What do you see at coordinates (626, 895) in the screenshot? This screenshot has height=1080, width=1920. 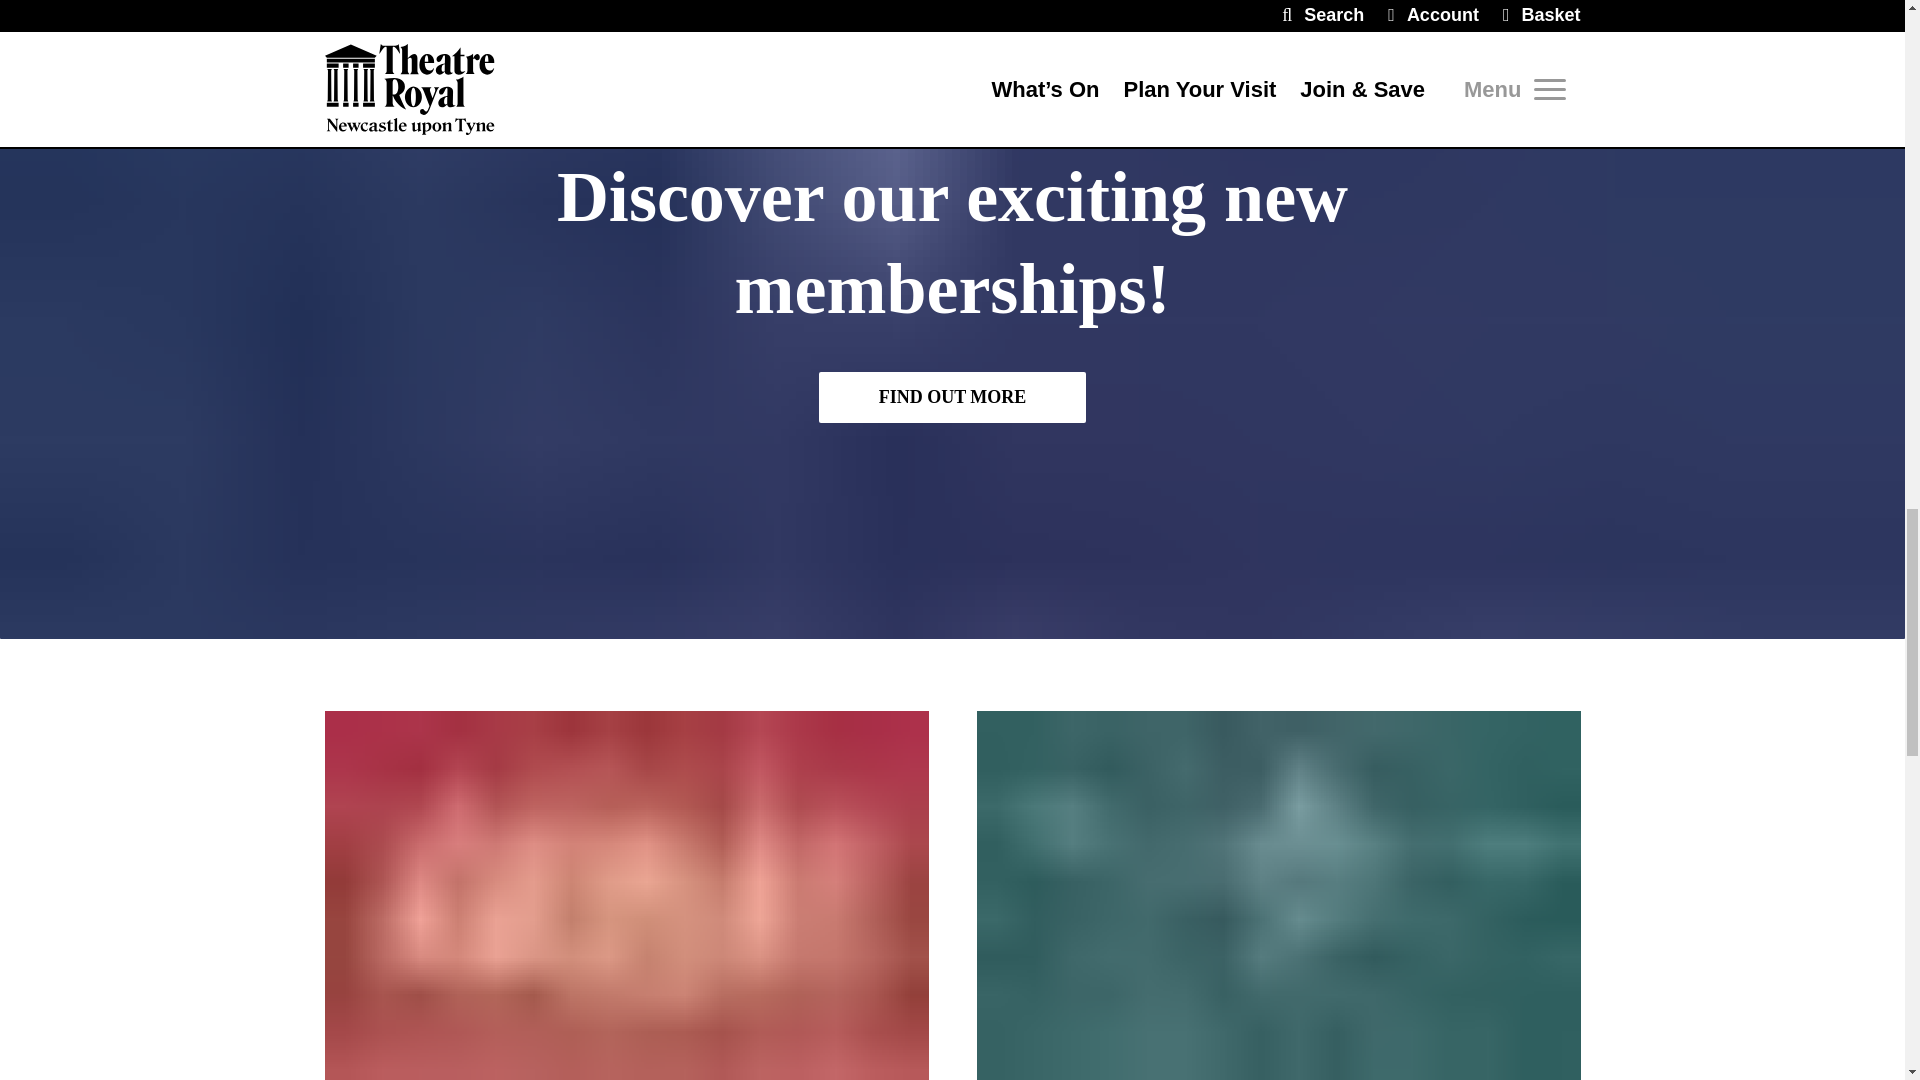 I see `Newcastle Theatre Royal` at bounding box center [626, 895].